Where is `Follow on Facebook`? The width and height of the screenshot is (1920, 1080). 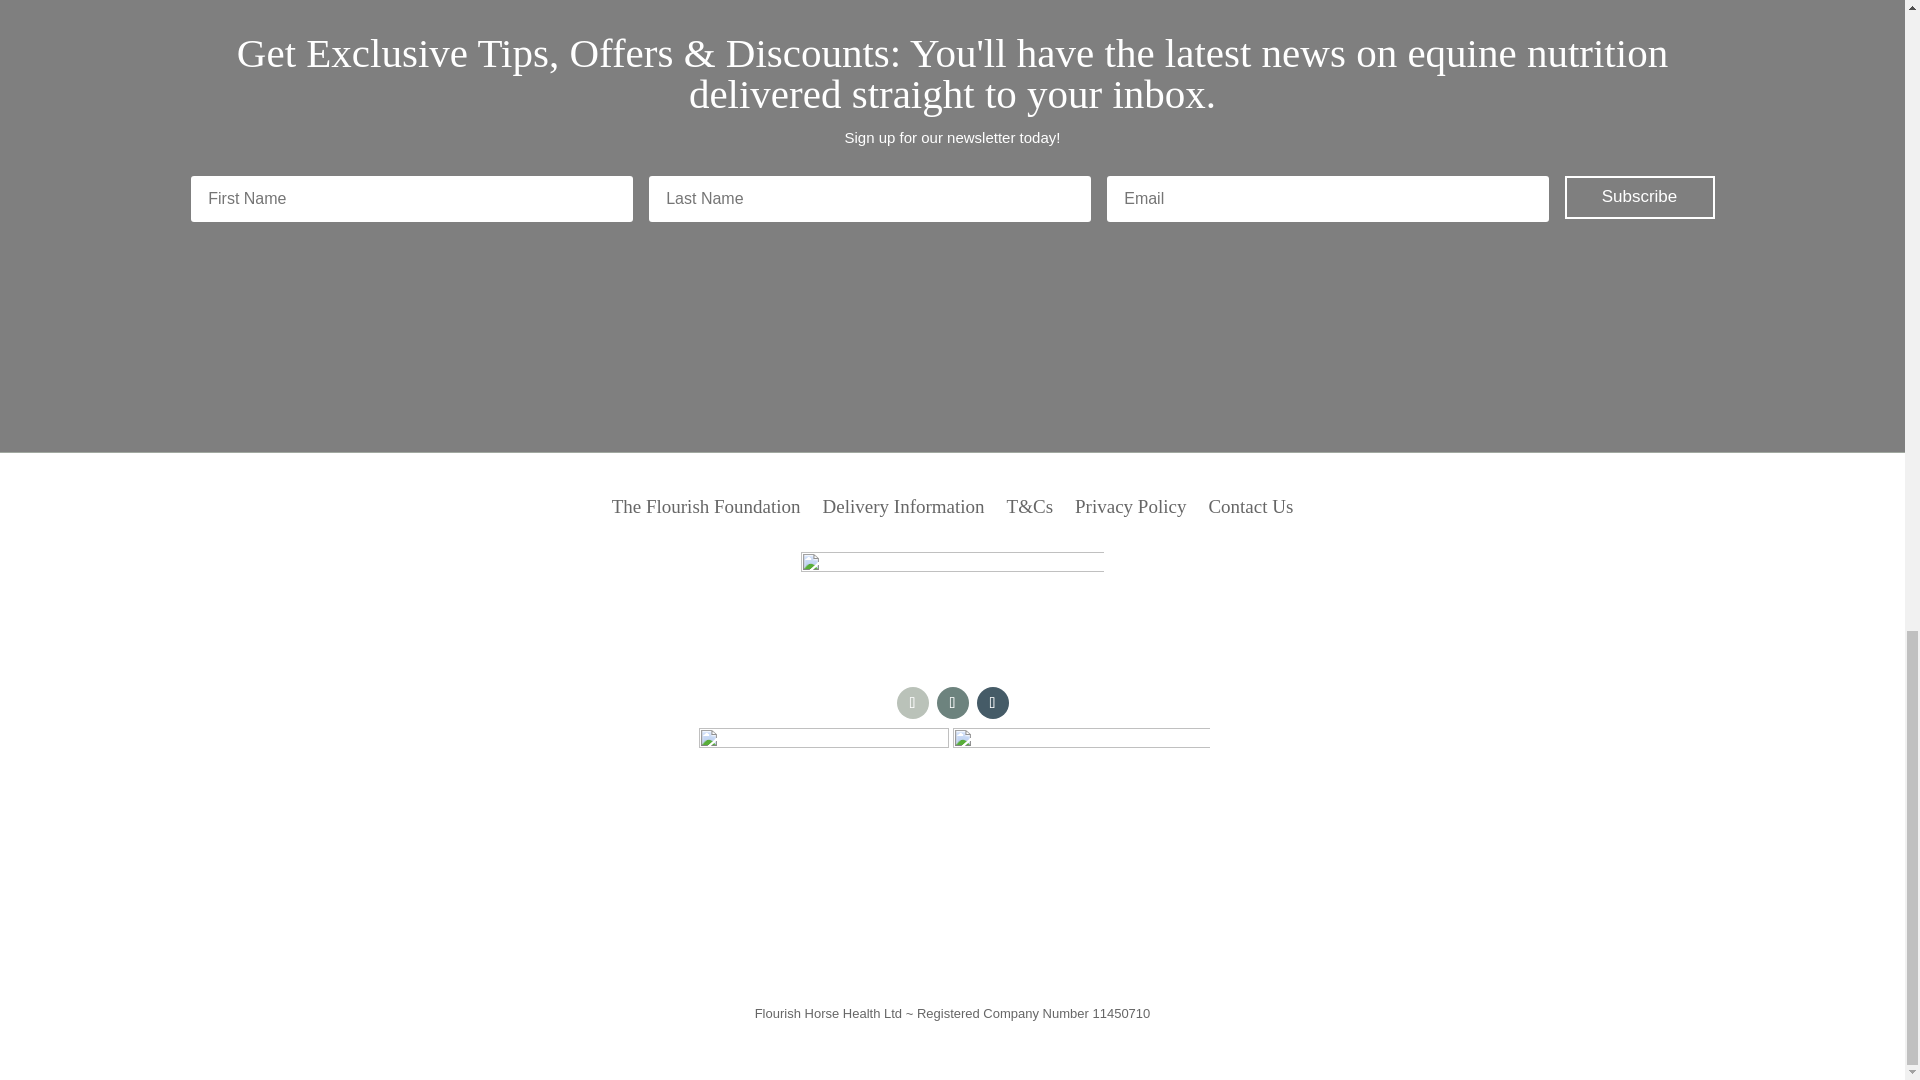
Follow on Facebook is located at coordinates (912, 702).